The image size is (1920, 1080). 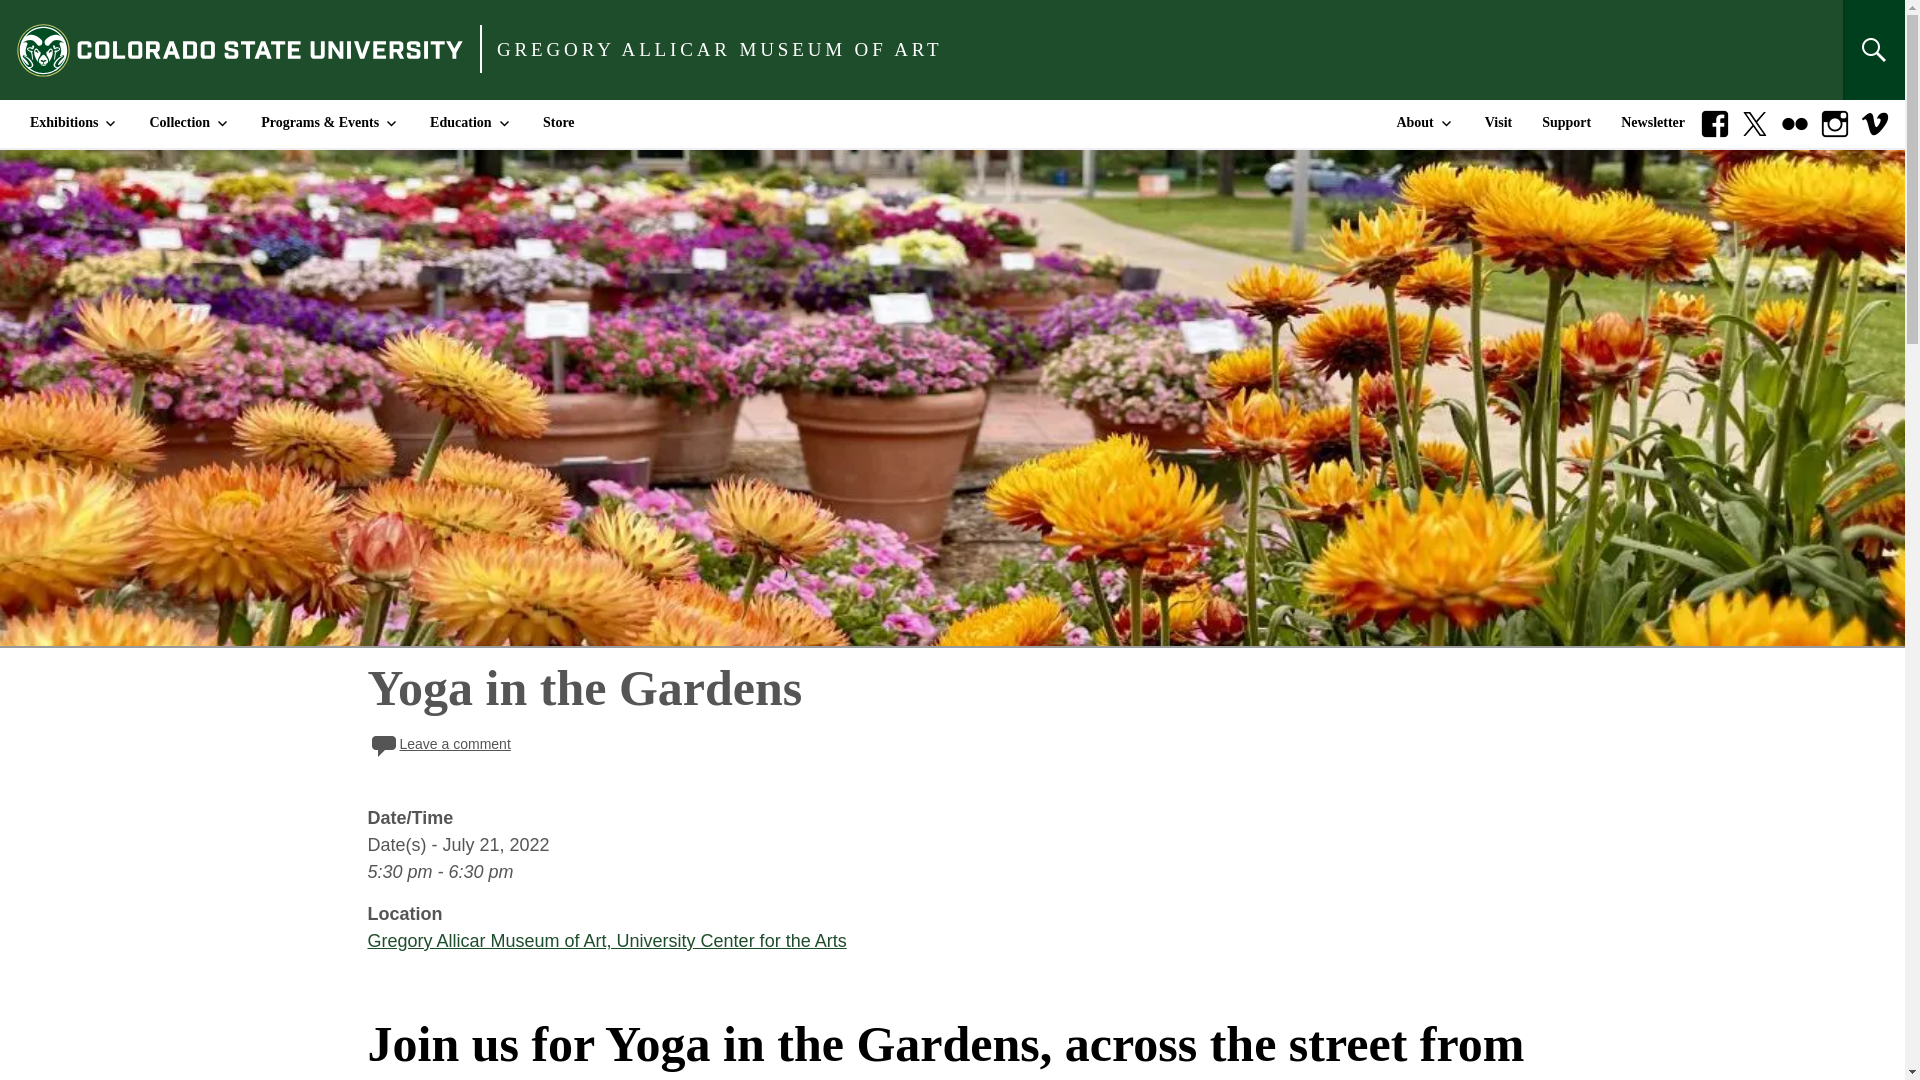 What do you see at coordinates (720, 50) in the screenshot?
I see `GREGORY ALLICAR MUSEUM OF ART` at bounding box center [720, 50].